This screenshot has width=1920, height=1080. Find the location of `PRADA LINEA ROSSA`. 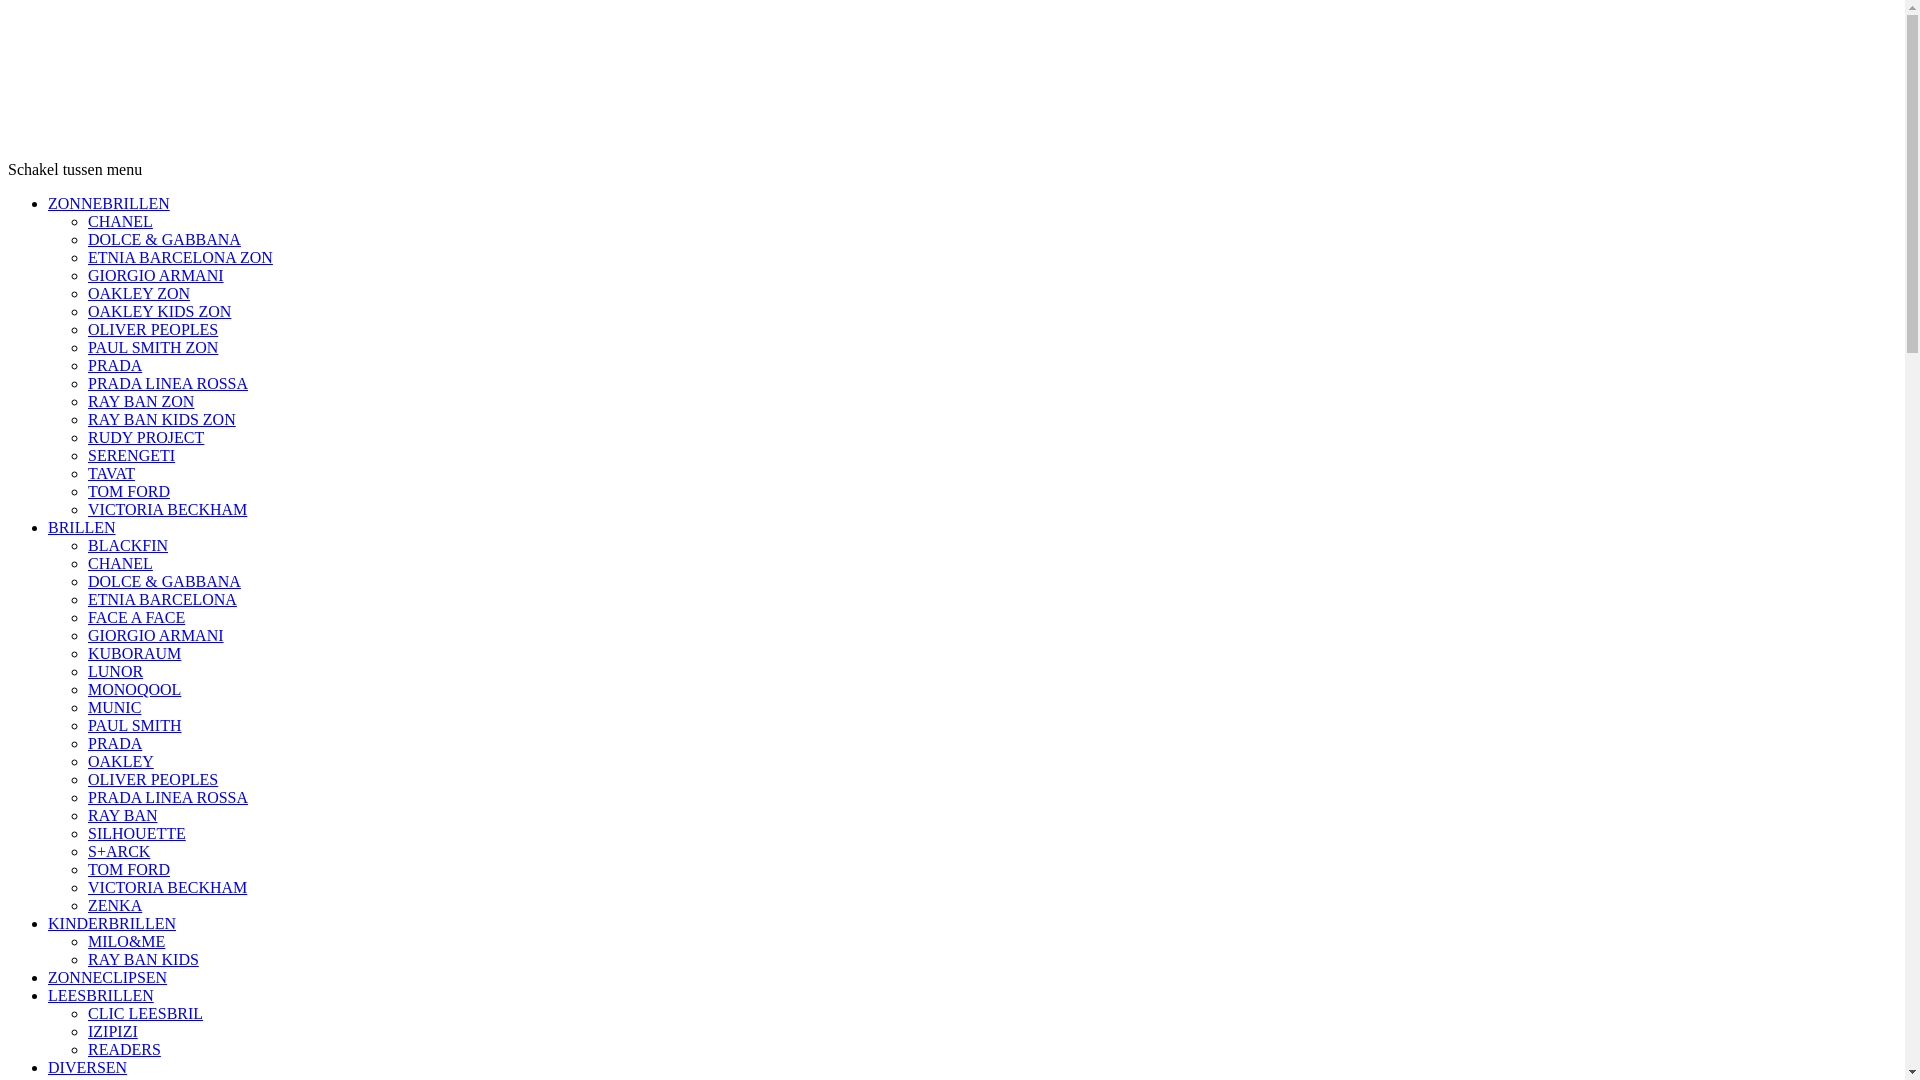

PRADA LINEA ROSSA is located at coordinates (168, 384).